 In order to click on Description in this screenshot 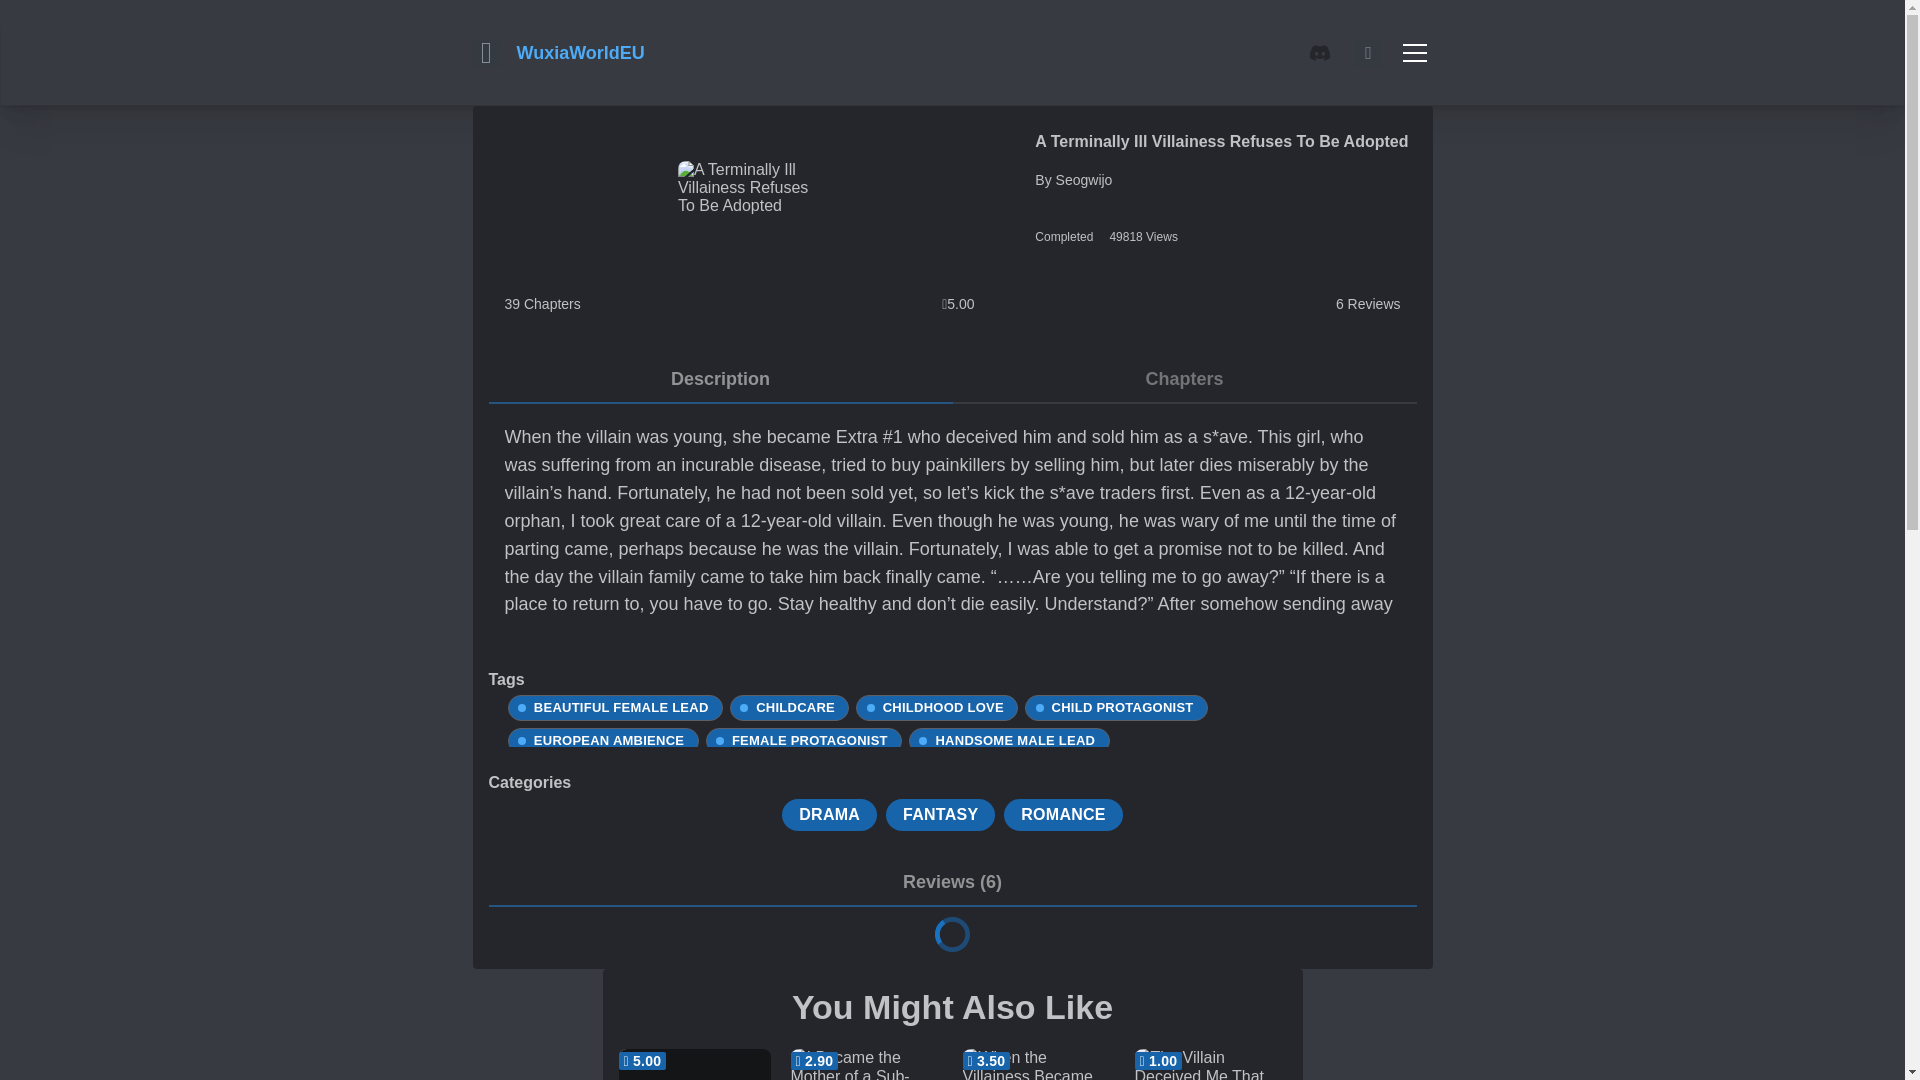, I will do `click(720, 380)`.